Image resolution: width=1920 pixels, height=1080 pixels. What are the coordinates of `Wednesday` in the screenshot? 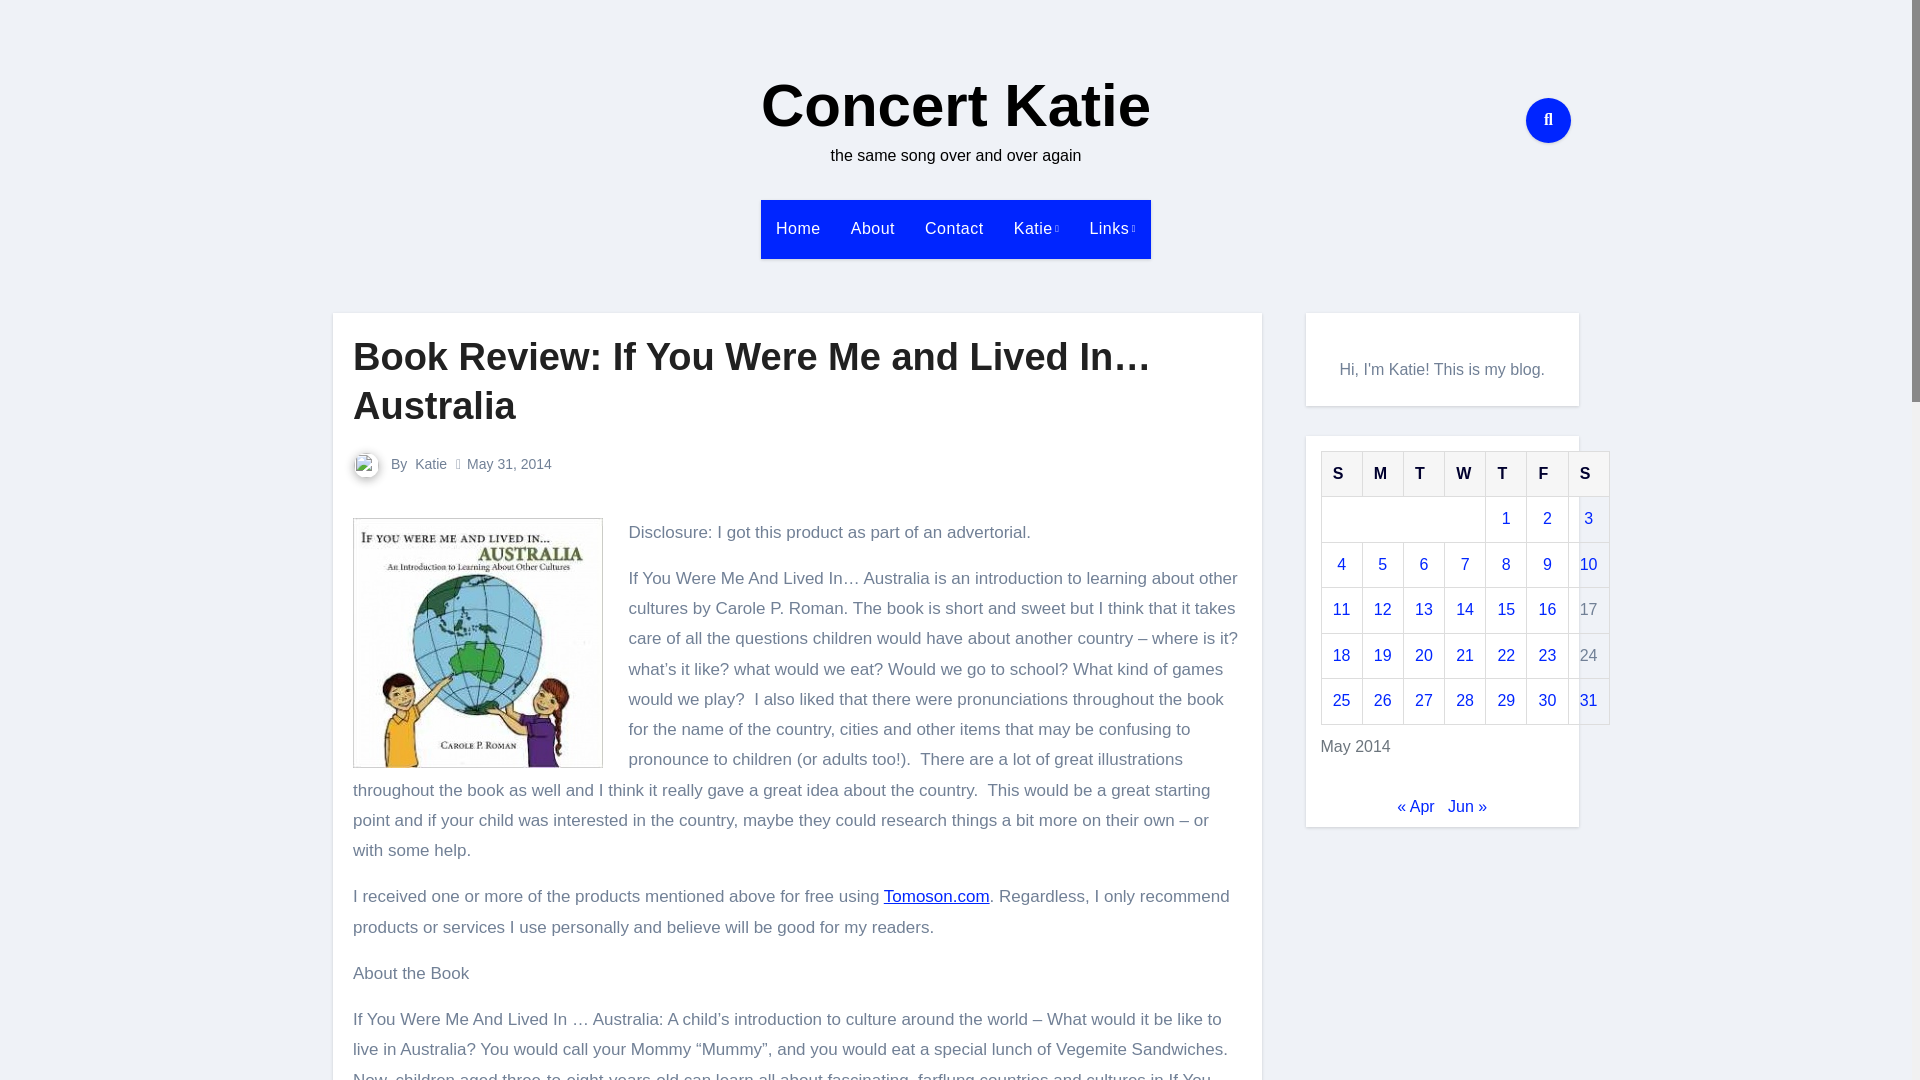 It's located at (1466, 473).